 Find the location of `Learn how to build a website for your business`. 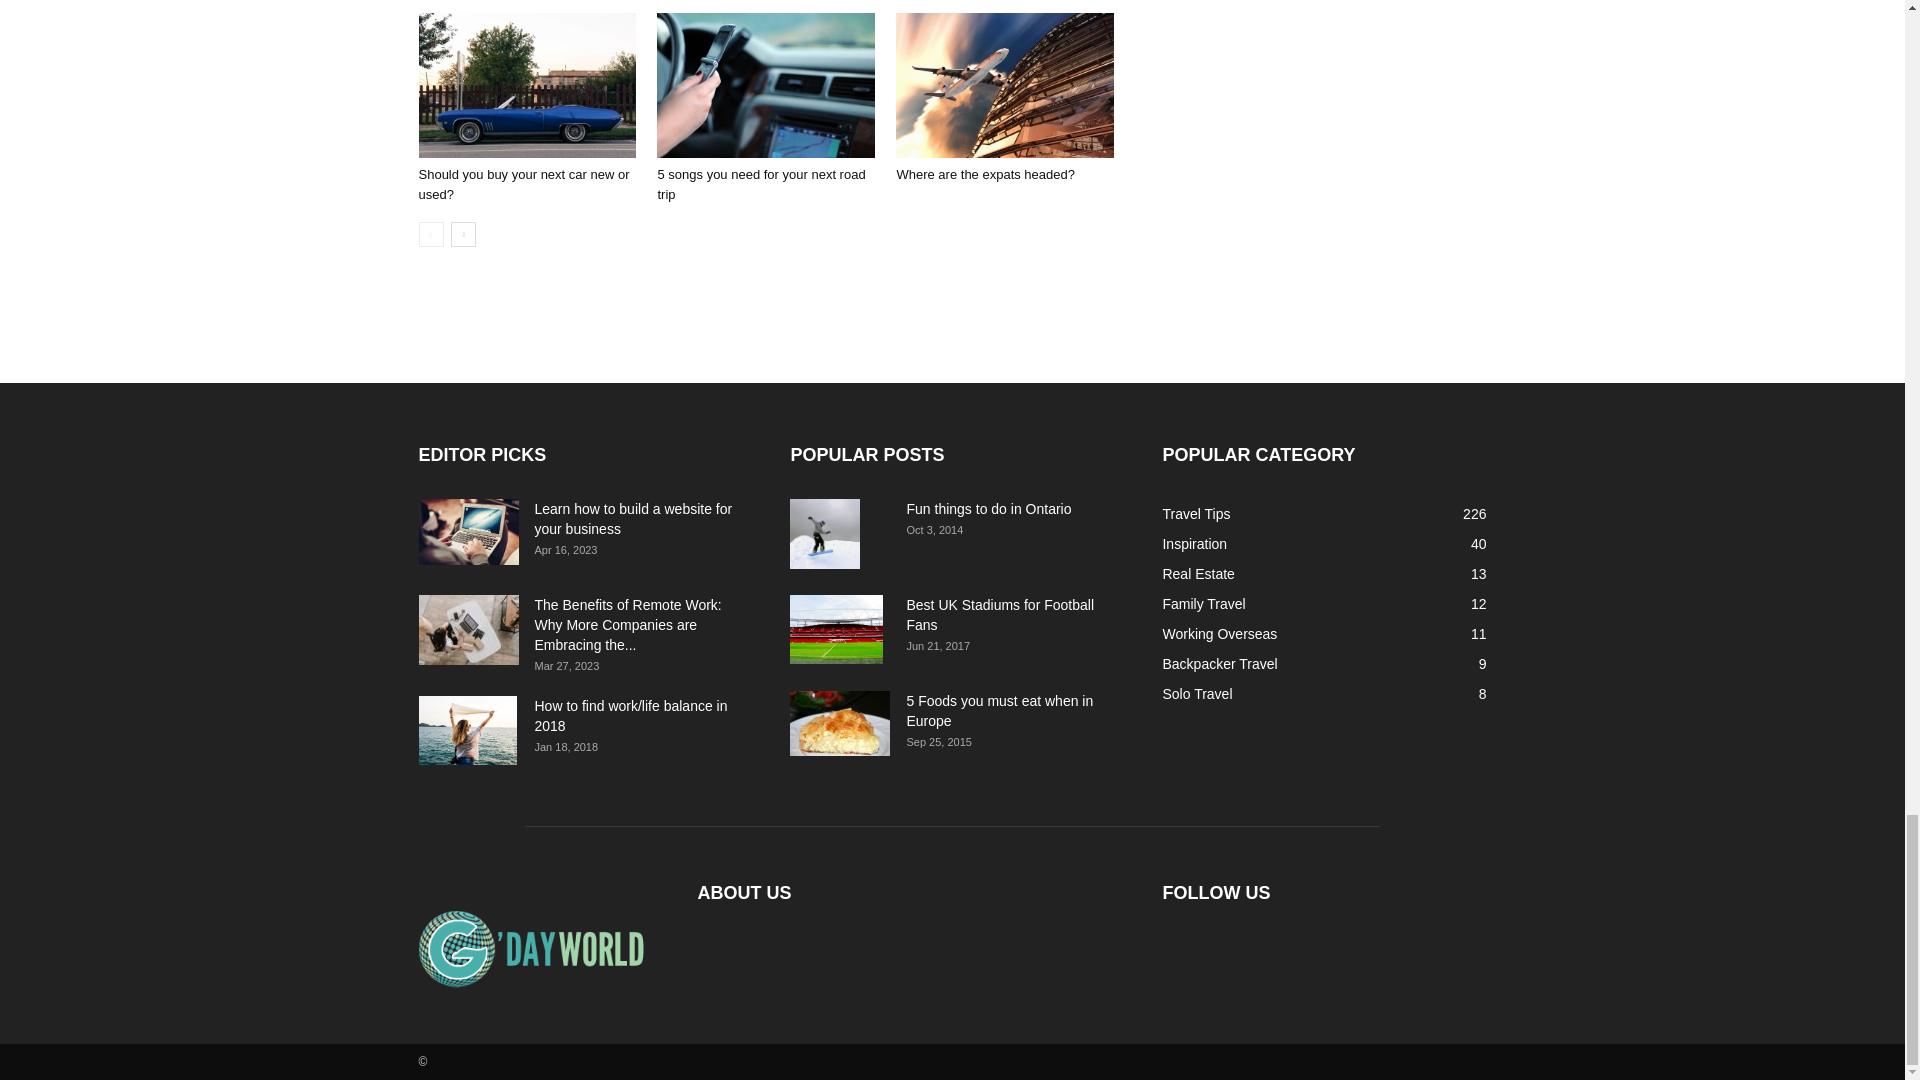

Learn how to build a website for your business is located at coordinates (468, 531).